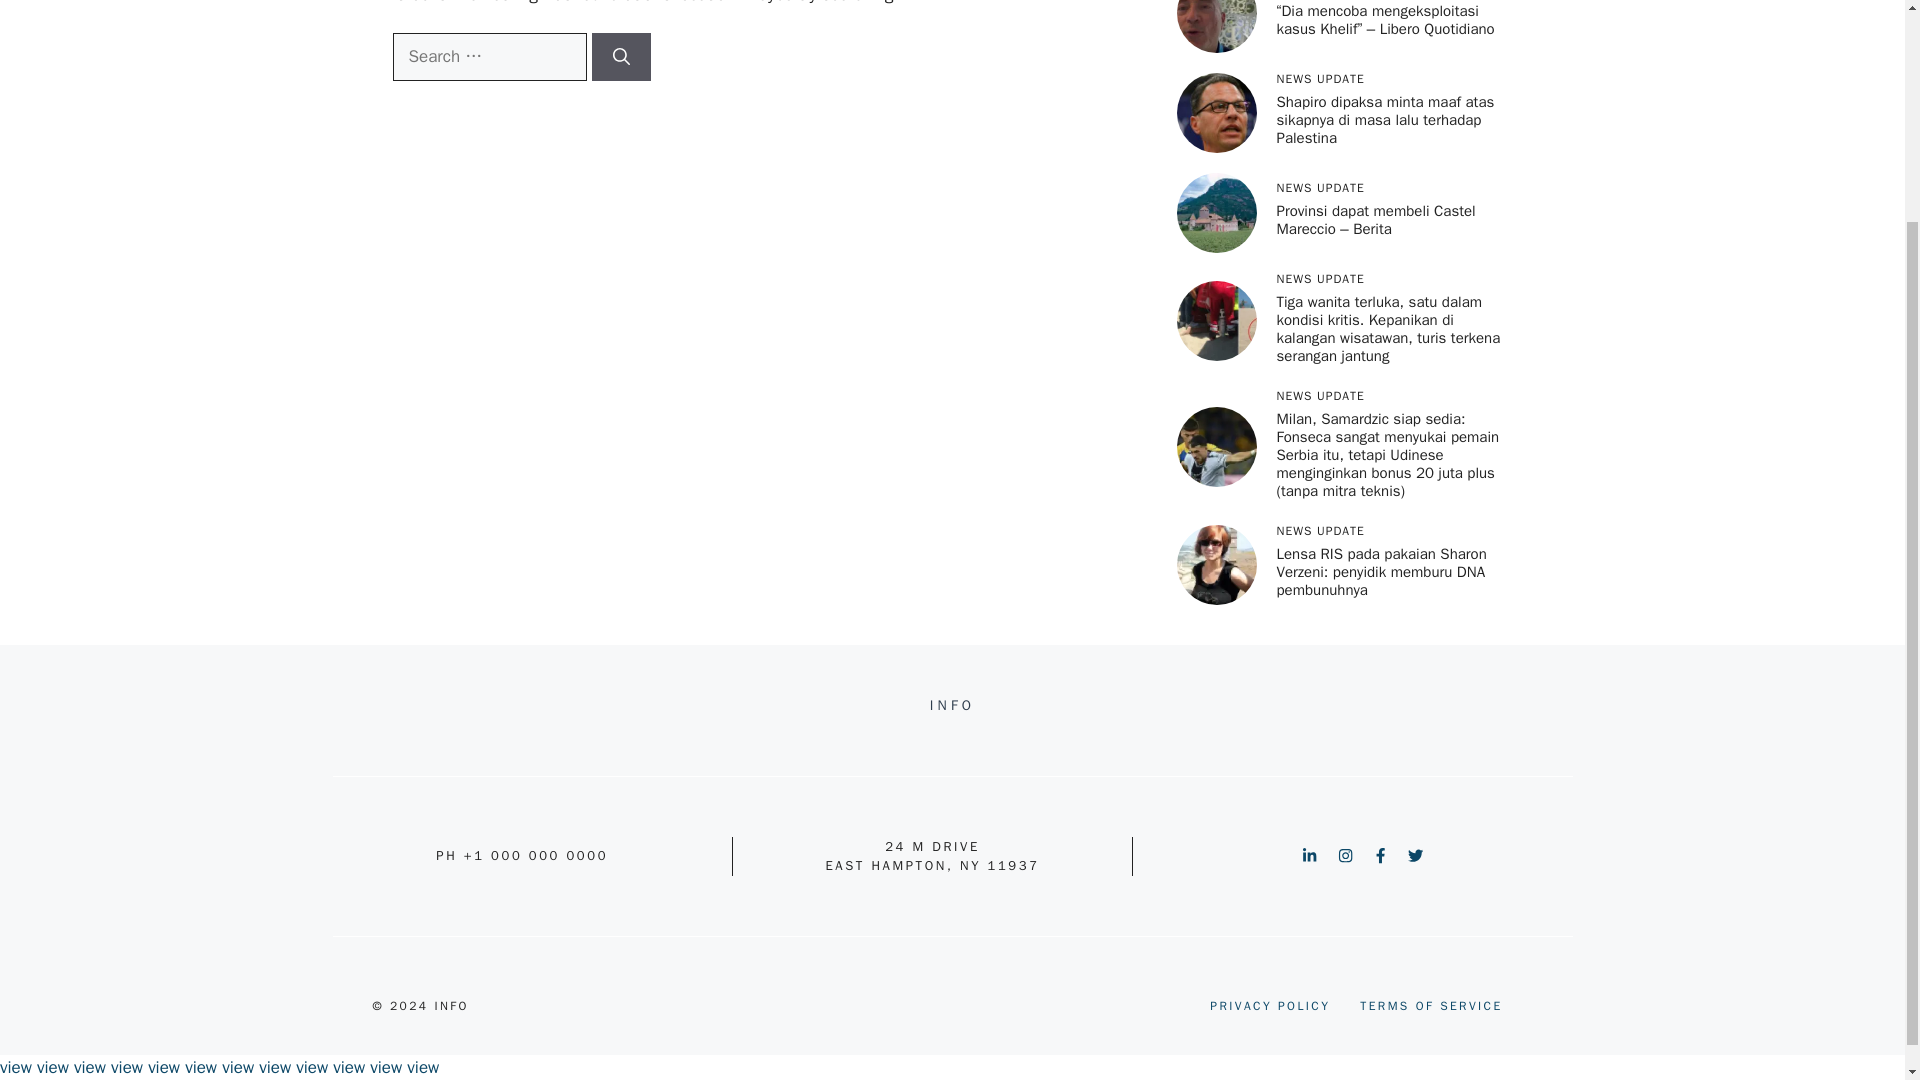  What do you see at coordinates (1430, 1006) in the screenshot?
I see `TERMS OF SERVICE` at bounding box center [1430, 1006].